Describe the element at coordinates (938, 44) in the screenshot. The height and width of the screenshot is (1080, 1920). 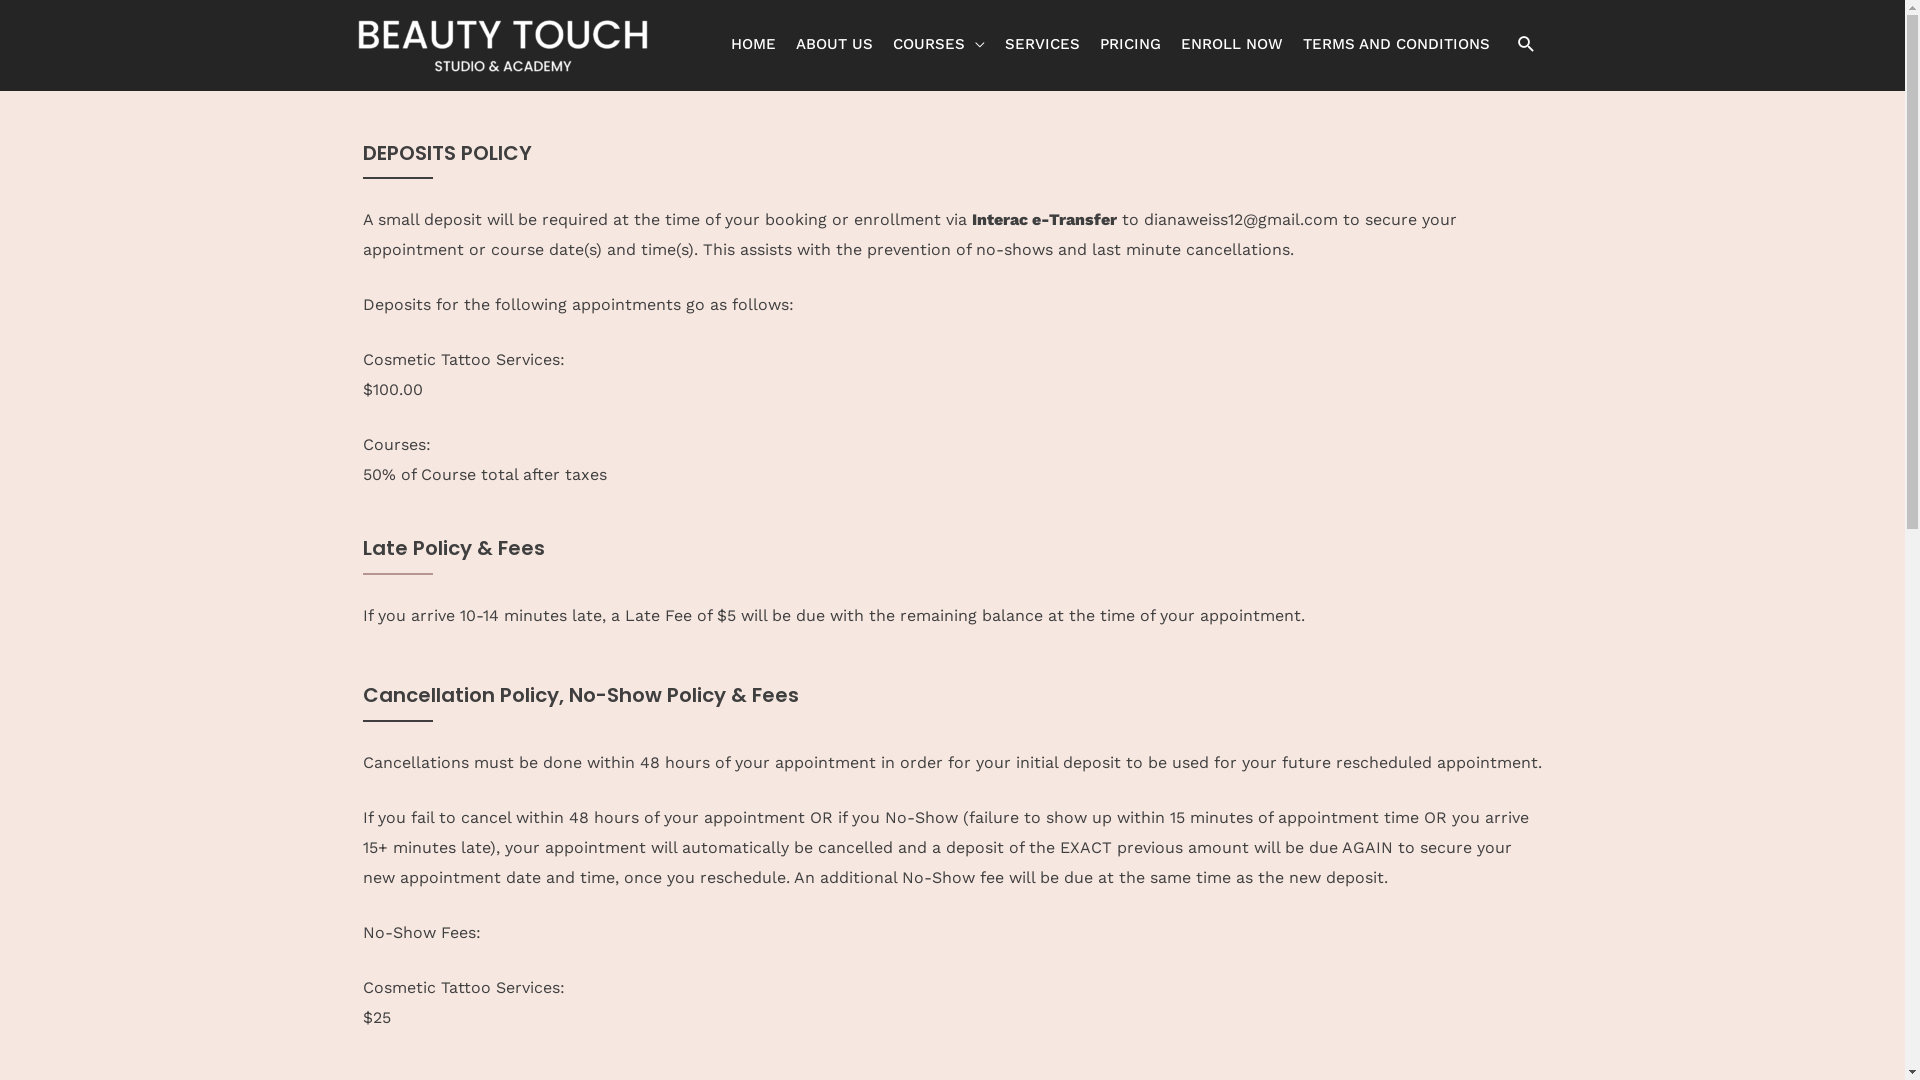
I see `COURSES` at that location.